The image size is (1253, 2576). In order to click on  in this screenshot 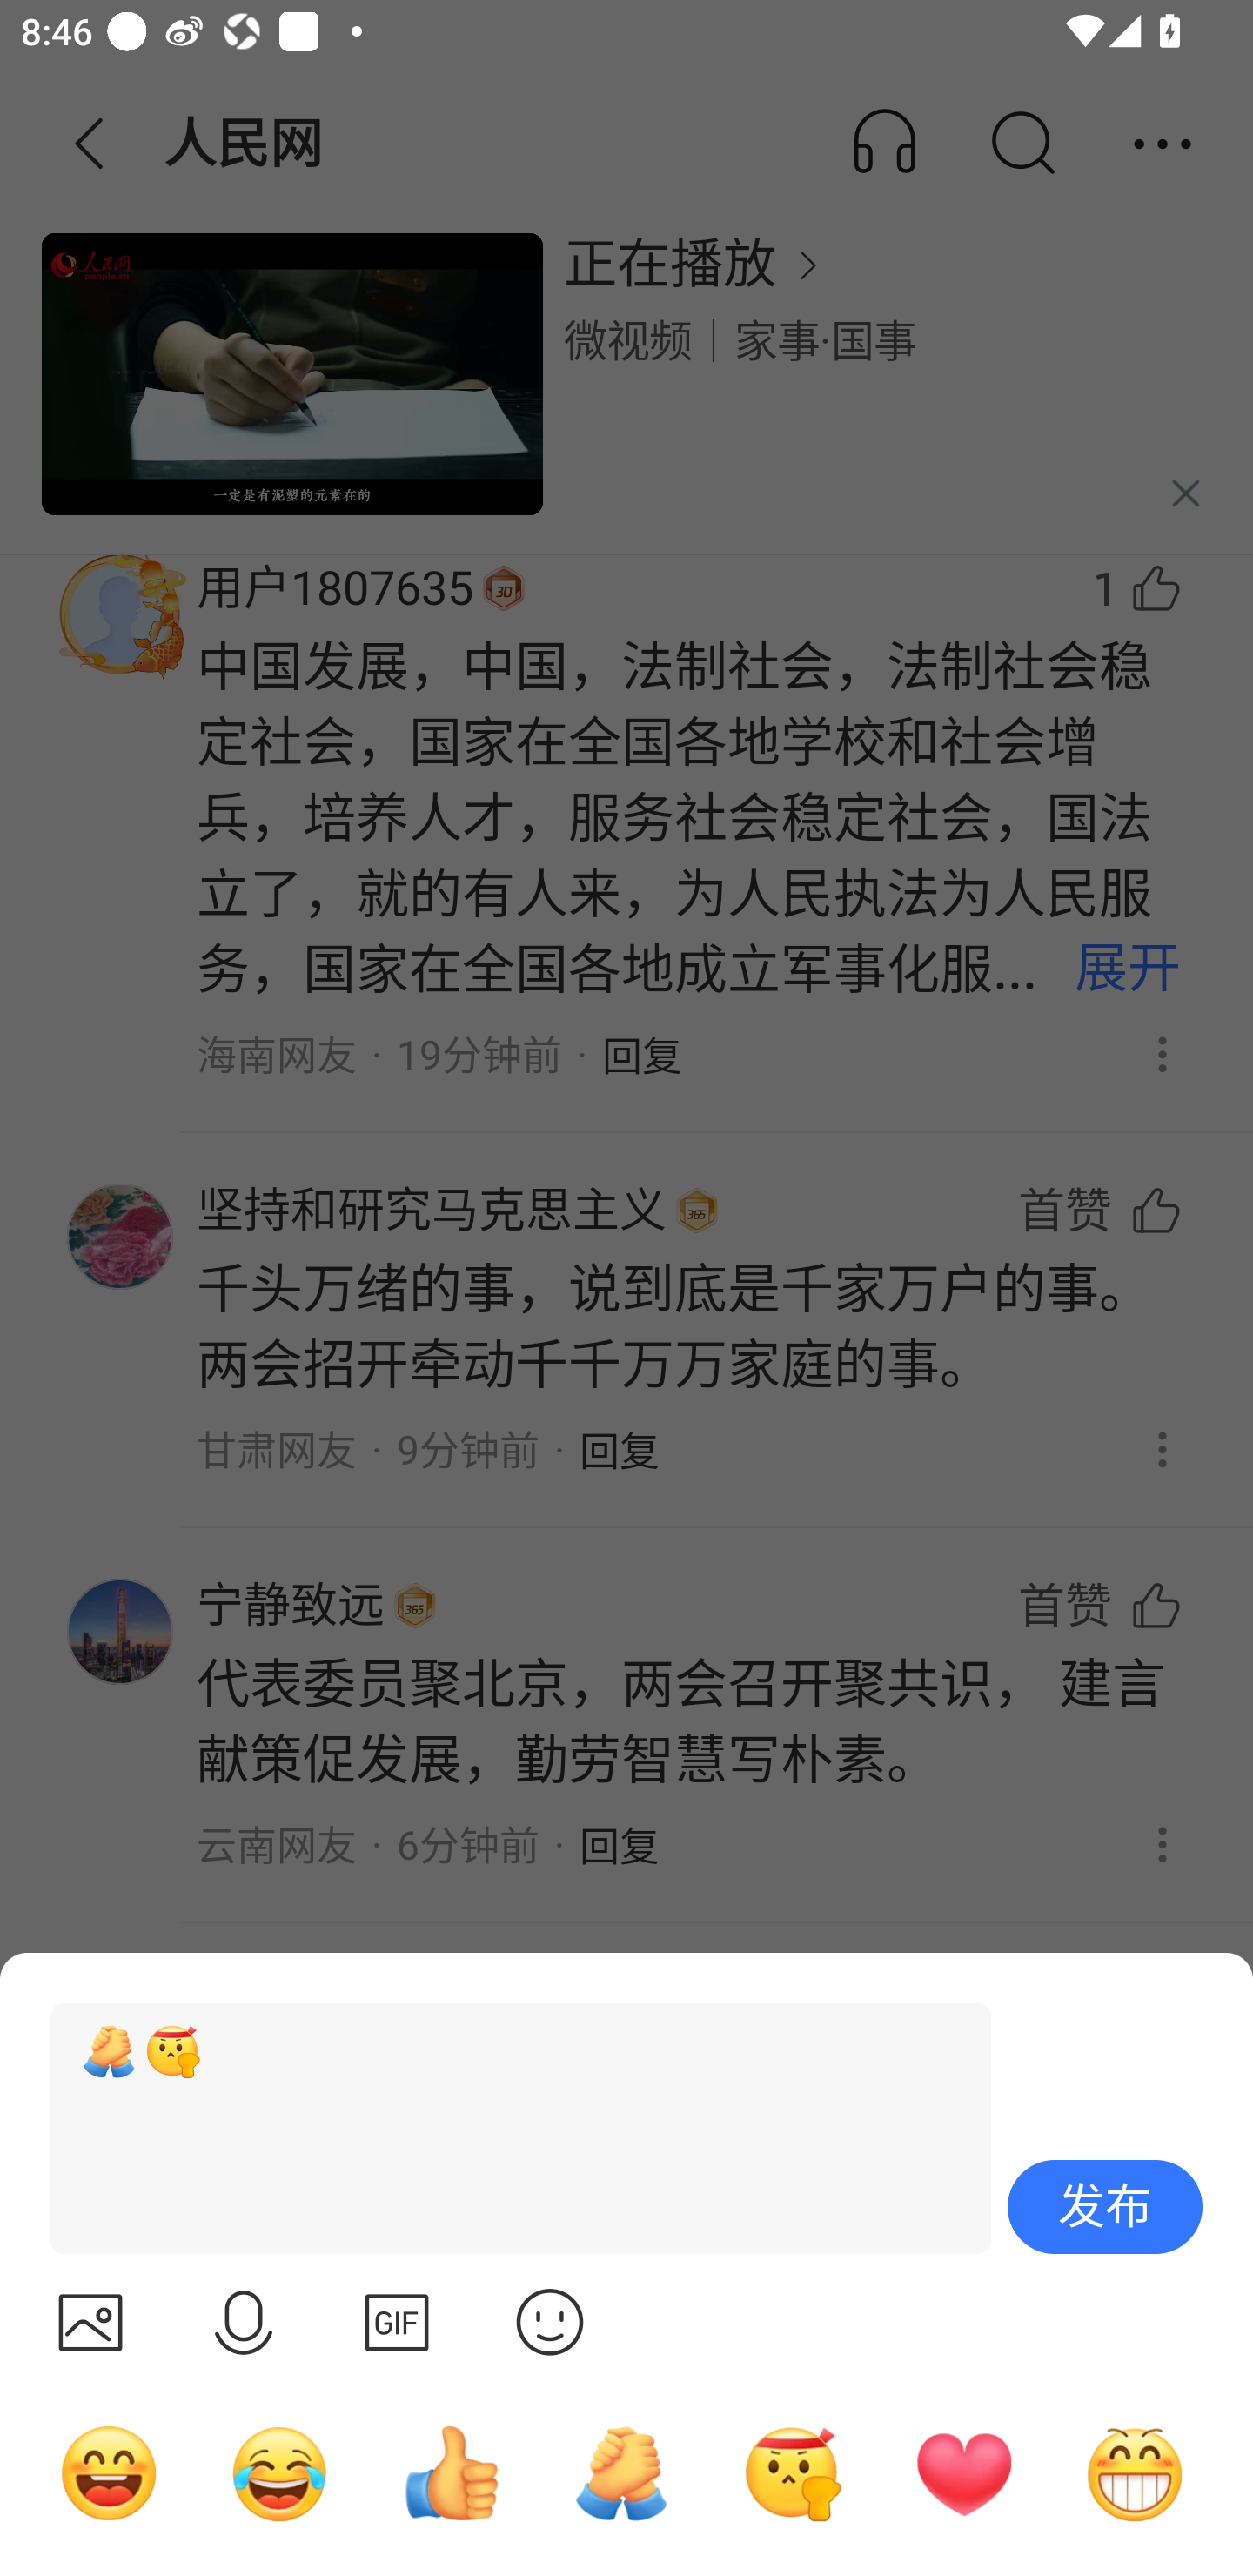, I will do `click(397, 2322)`.